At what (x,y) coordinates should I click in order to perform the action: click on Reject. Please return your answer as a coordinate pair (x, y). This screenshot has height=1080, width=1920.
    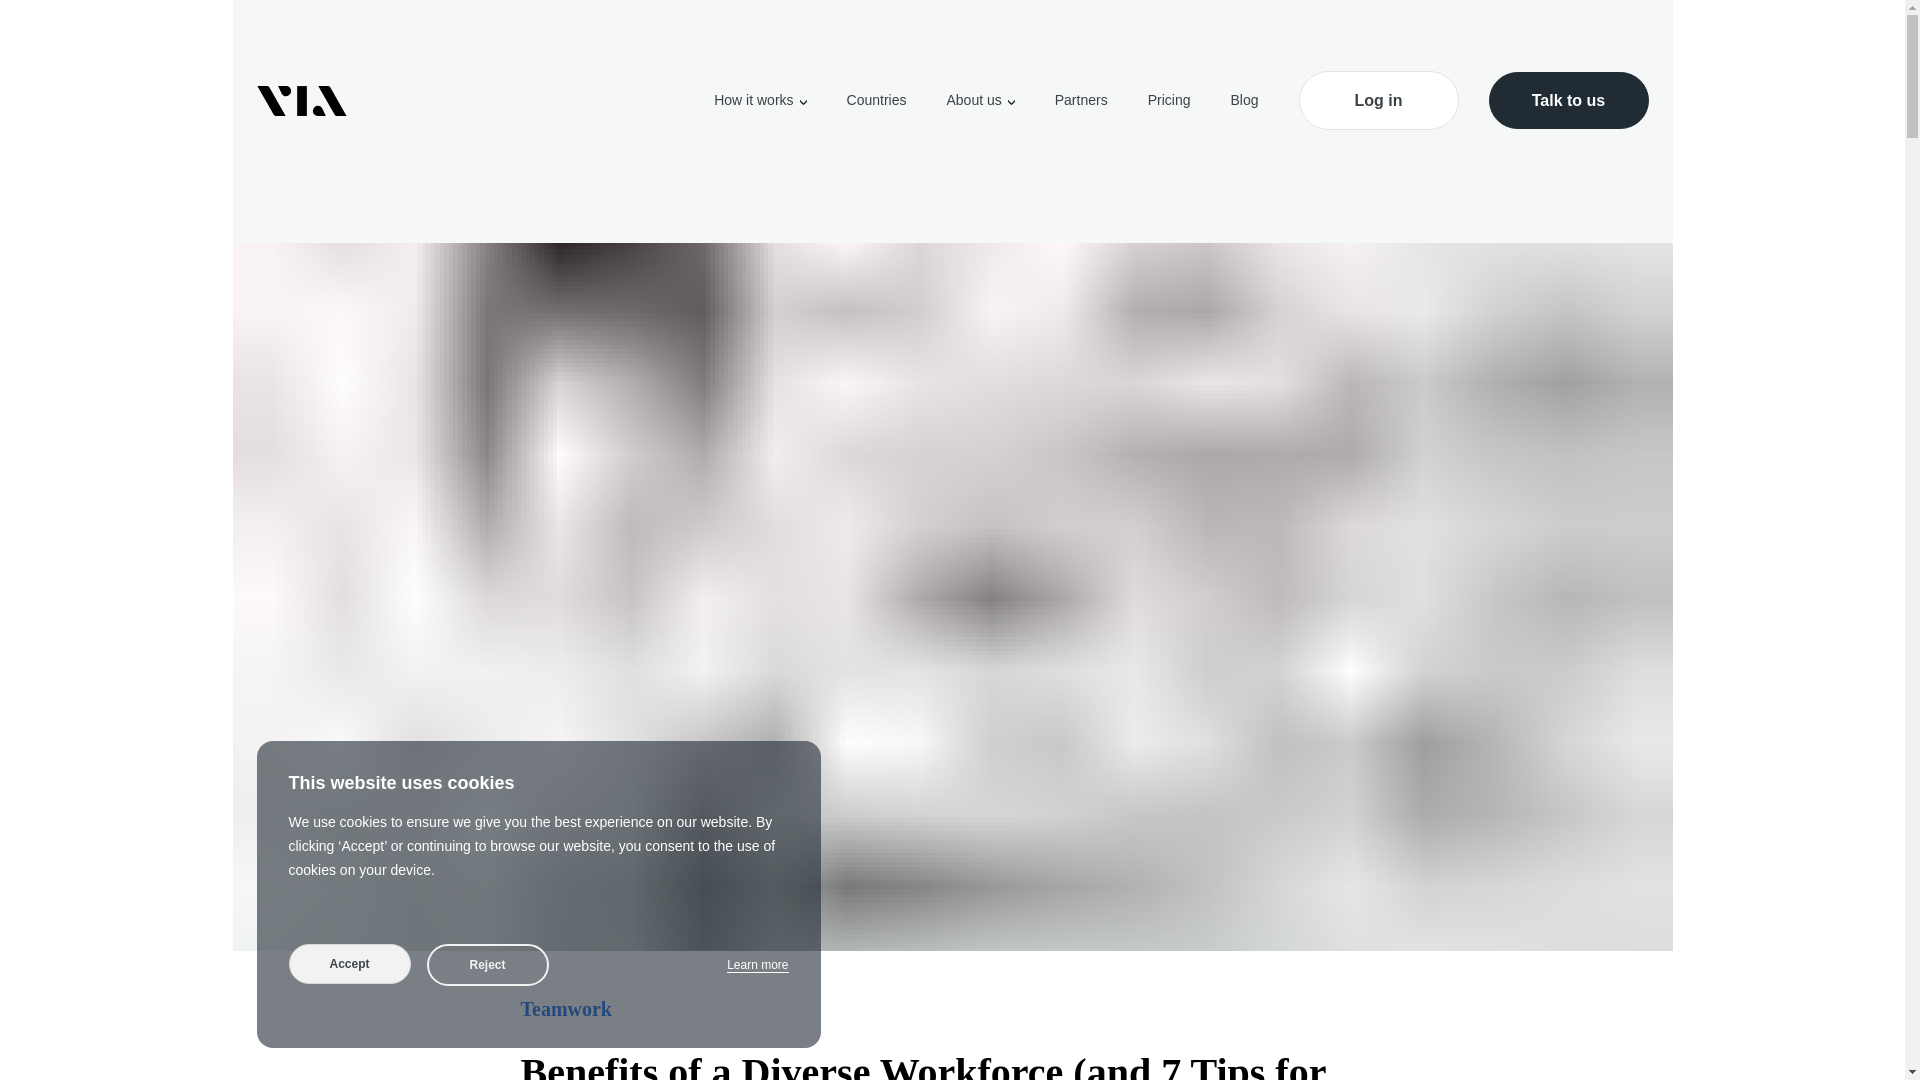
    Looking at the image, I should click on (486, 964).